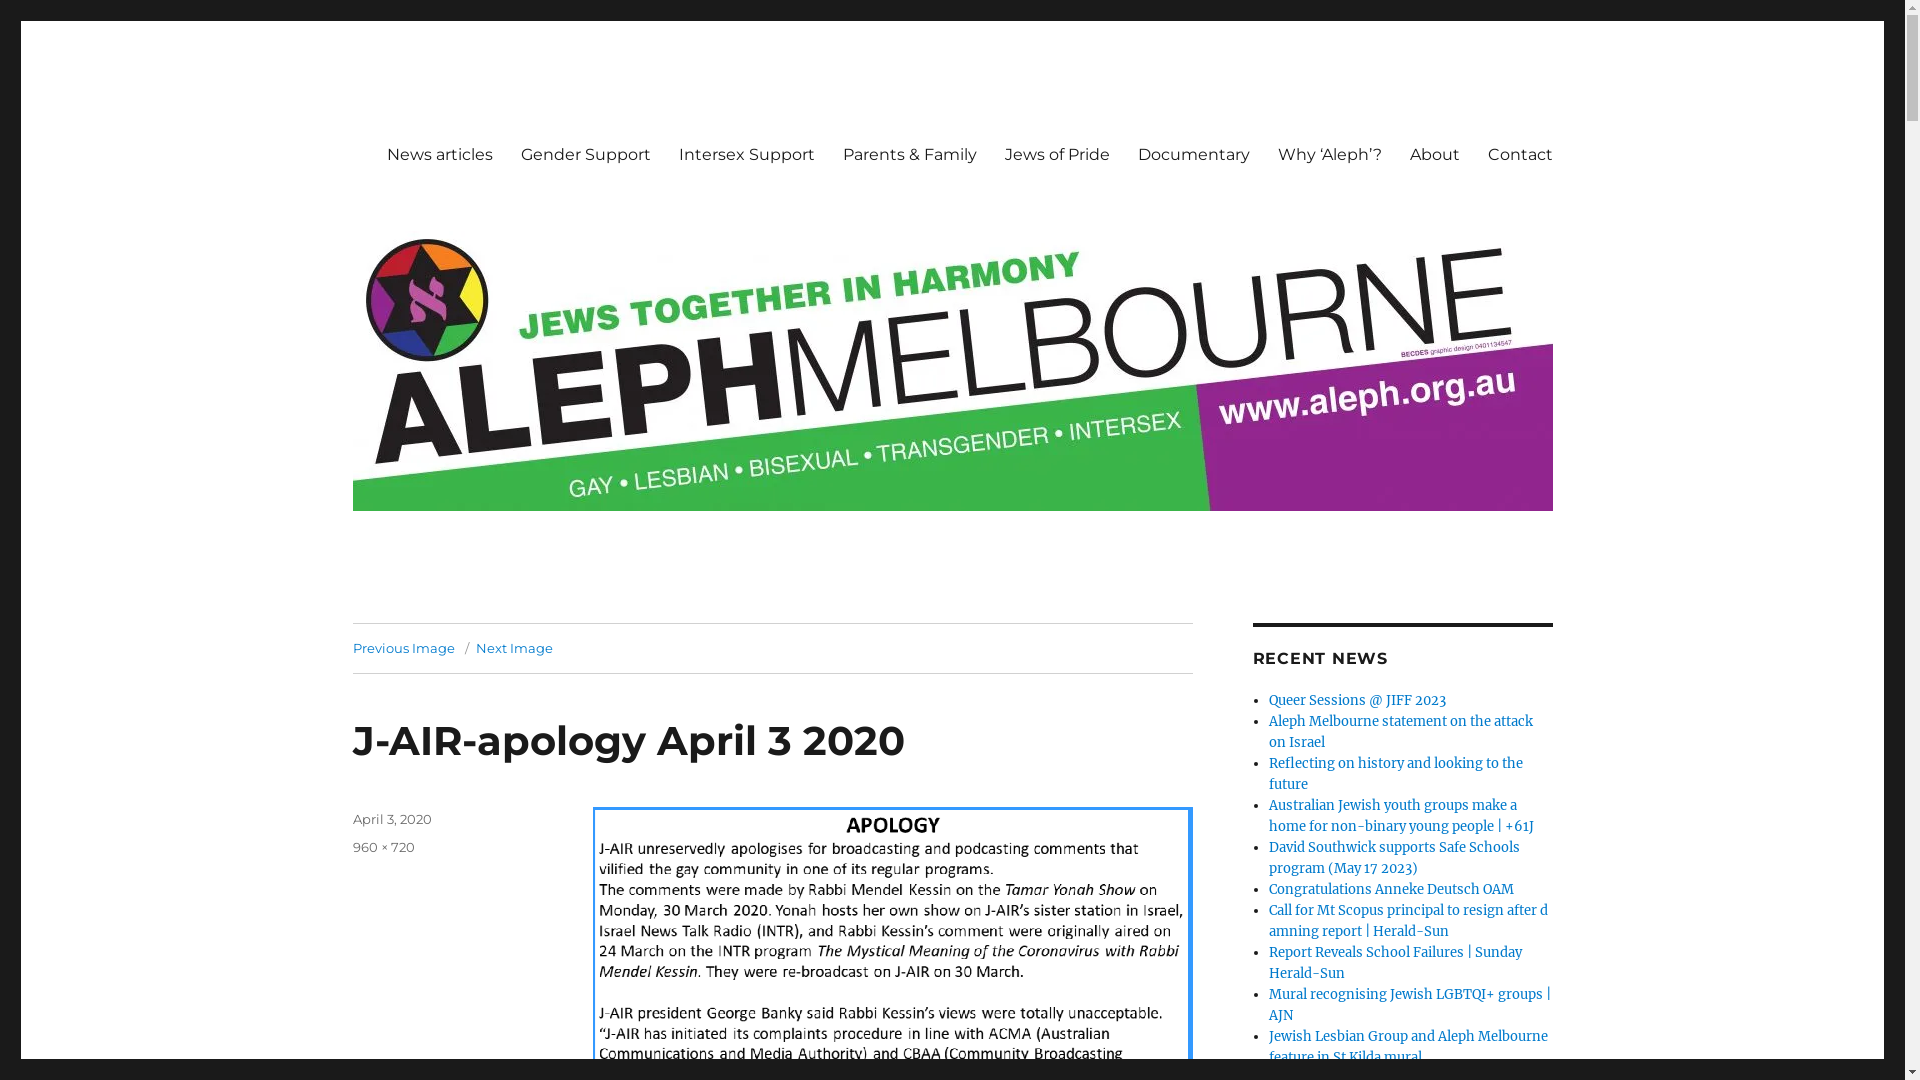 The width and height of the screenshot is (1920, 1080). I want to click on Contact, so click(1520, 154).